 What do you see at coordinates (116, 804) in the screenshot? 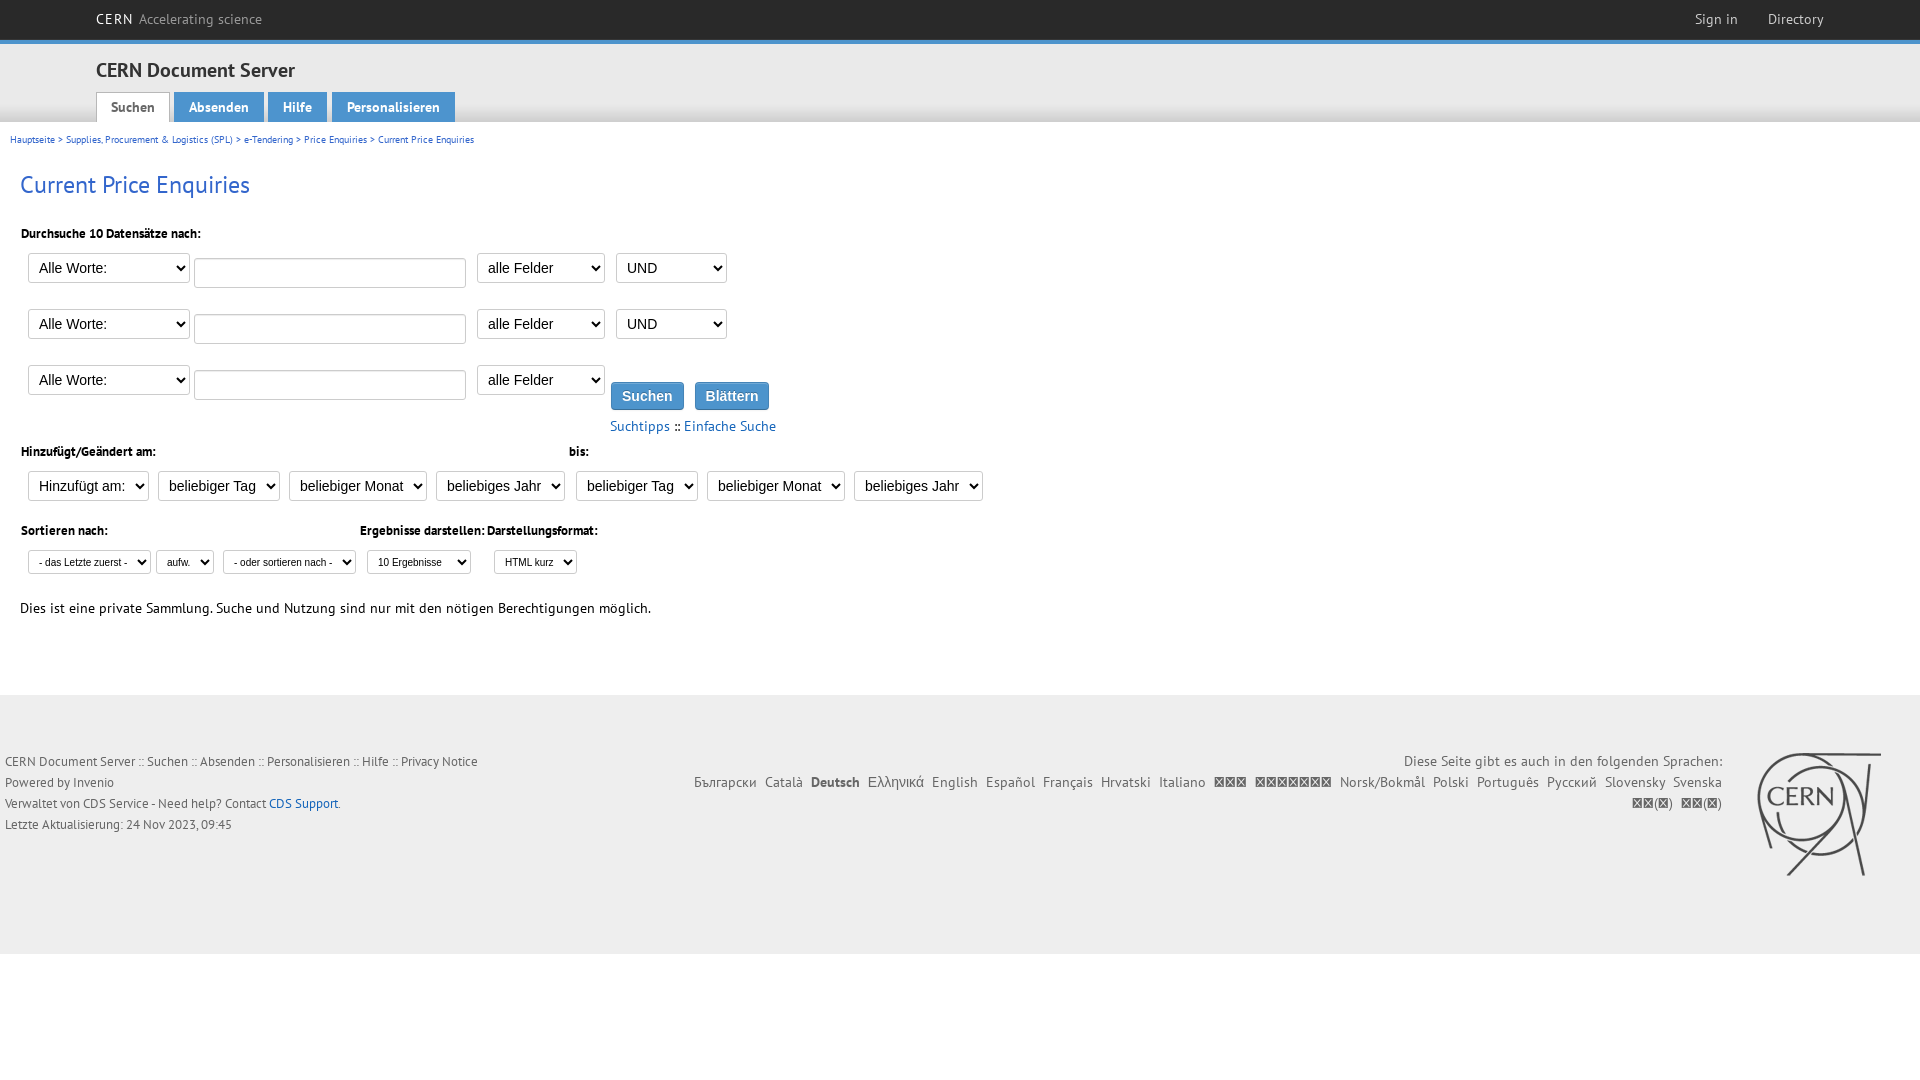
I see `CDS Service` at bounding box center [116, 804].